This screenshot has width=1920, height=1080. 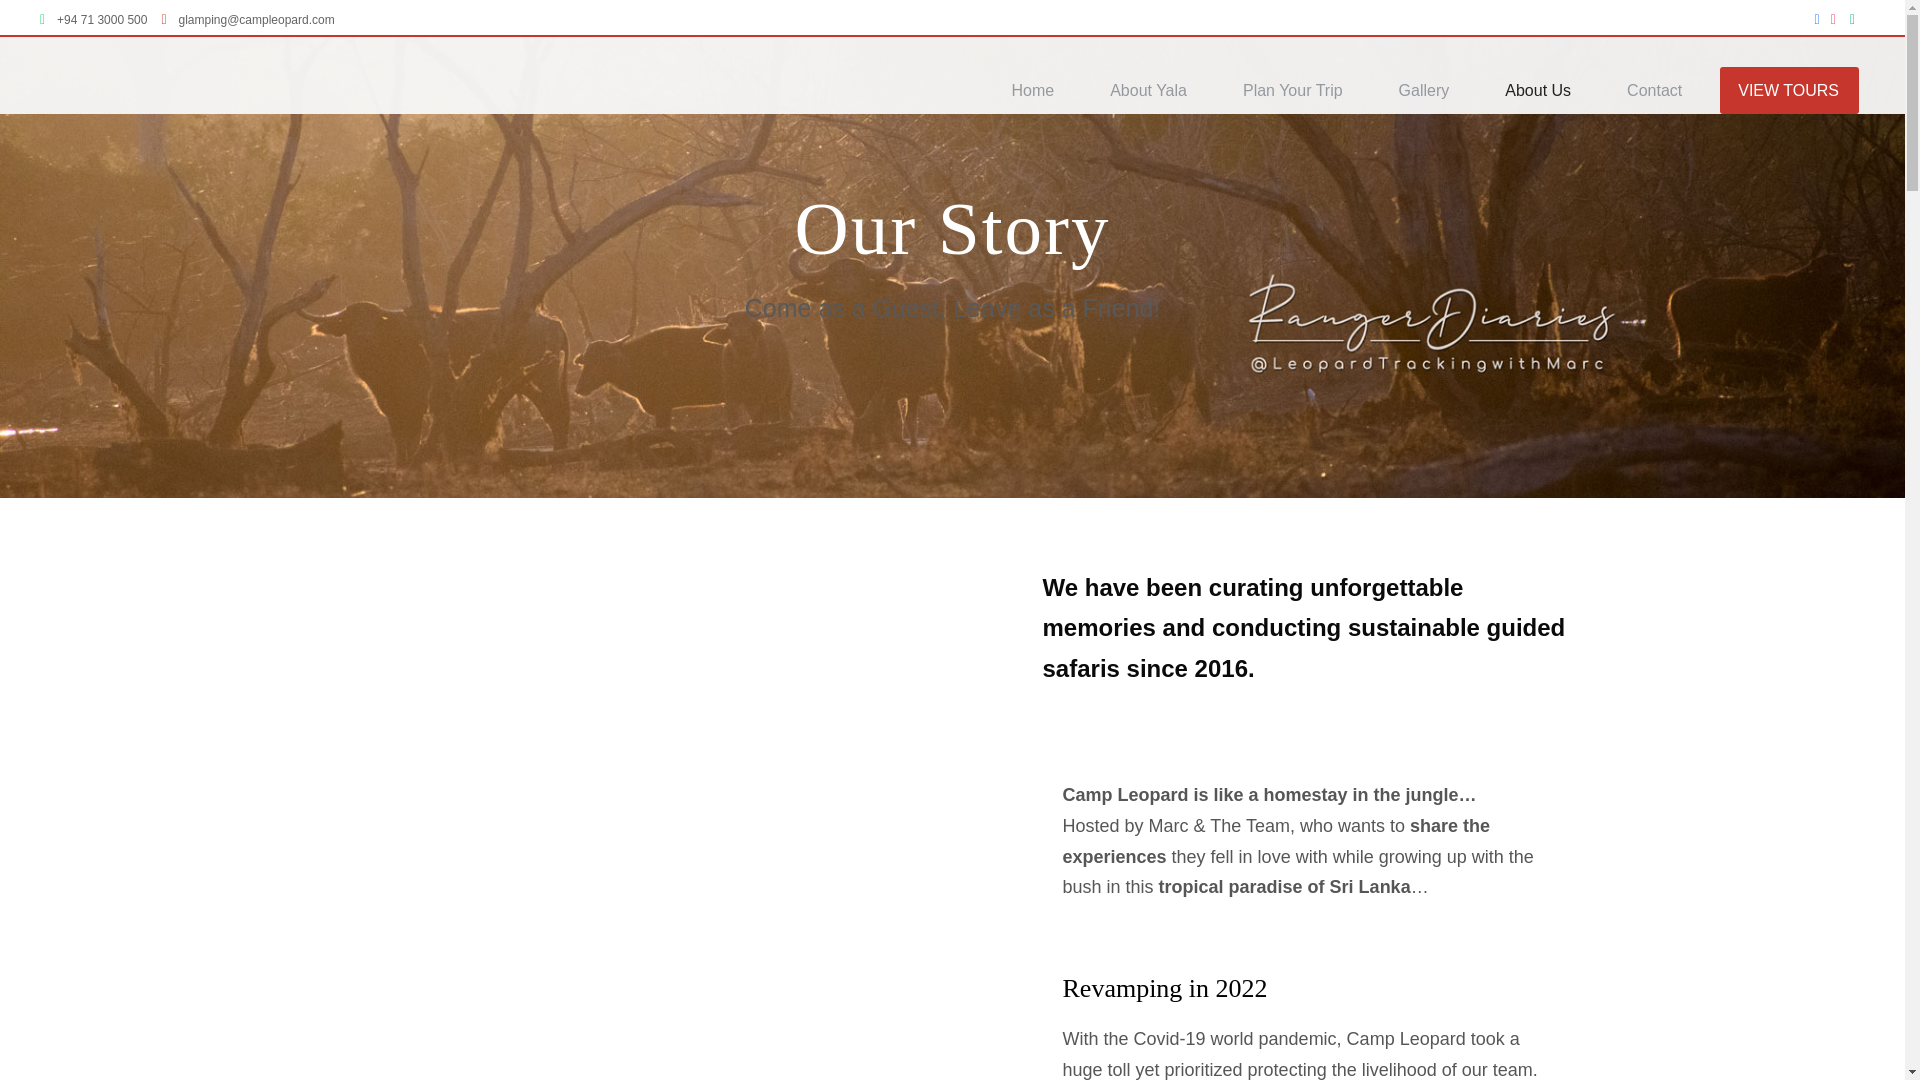 I want to click on About Us, so click(x=1548, y=90).